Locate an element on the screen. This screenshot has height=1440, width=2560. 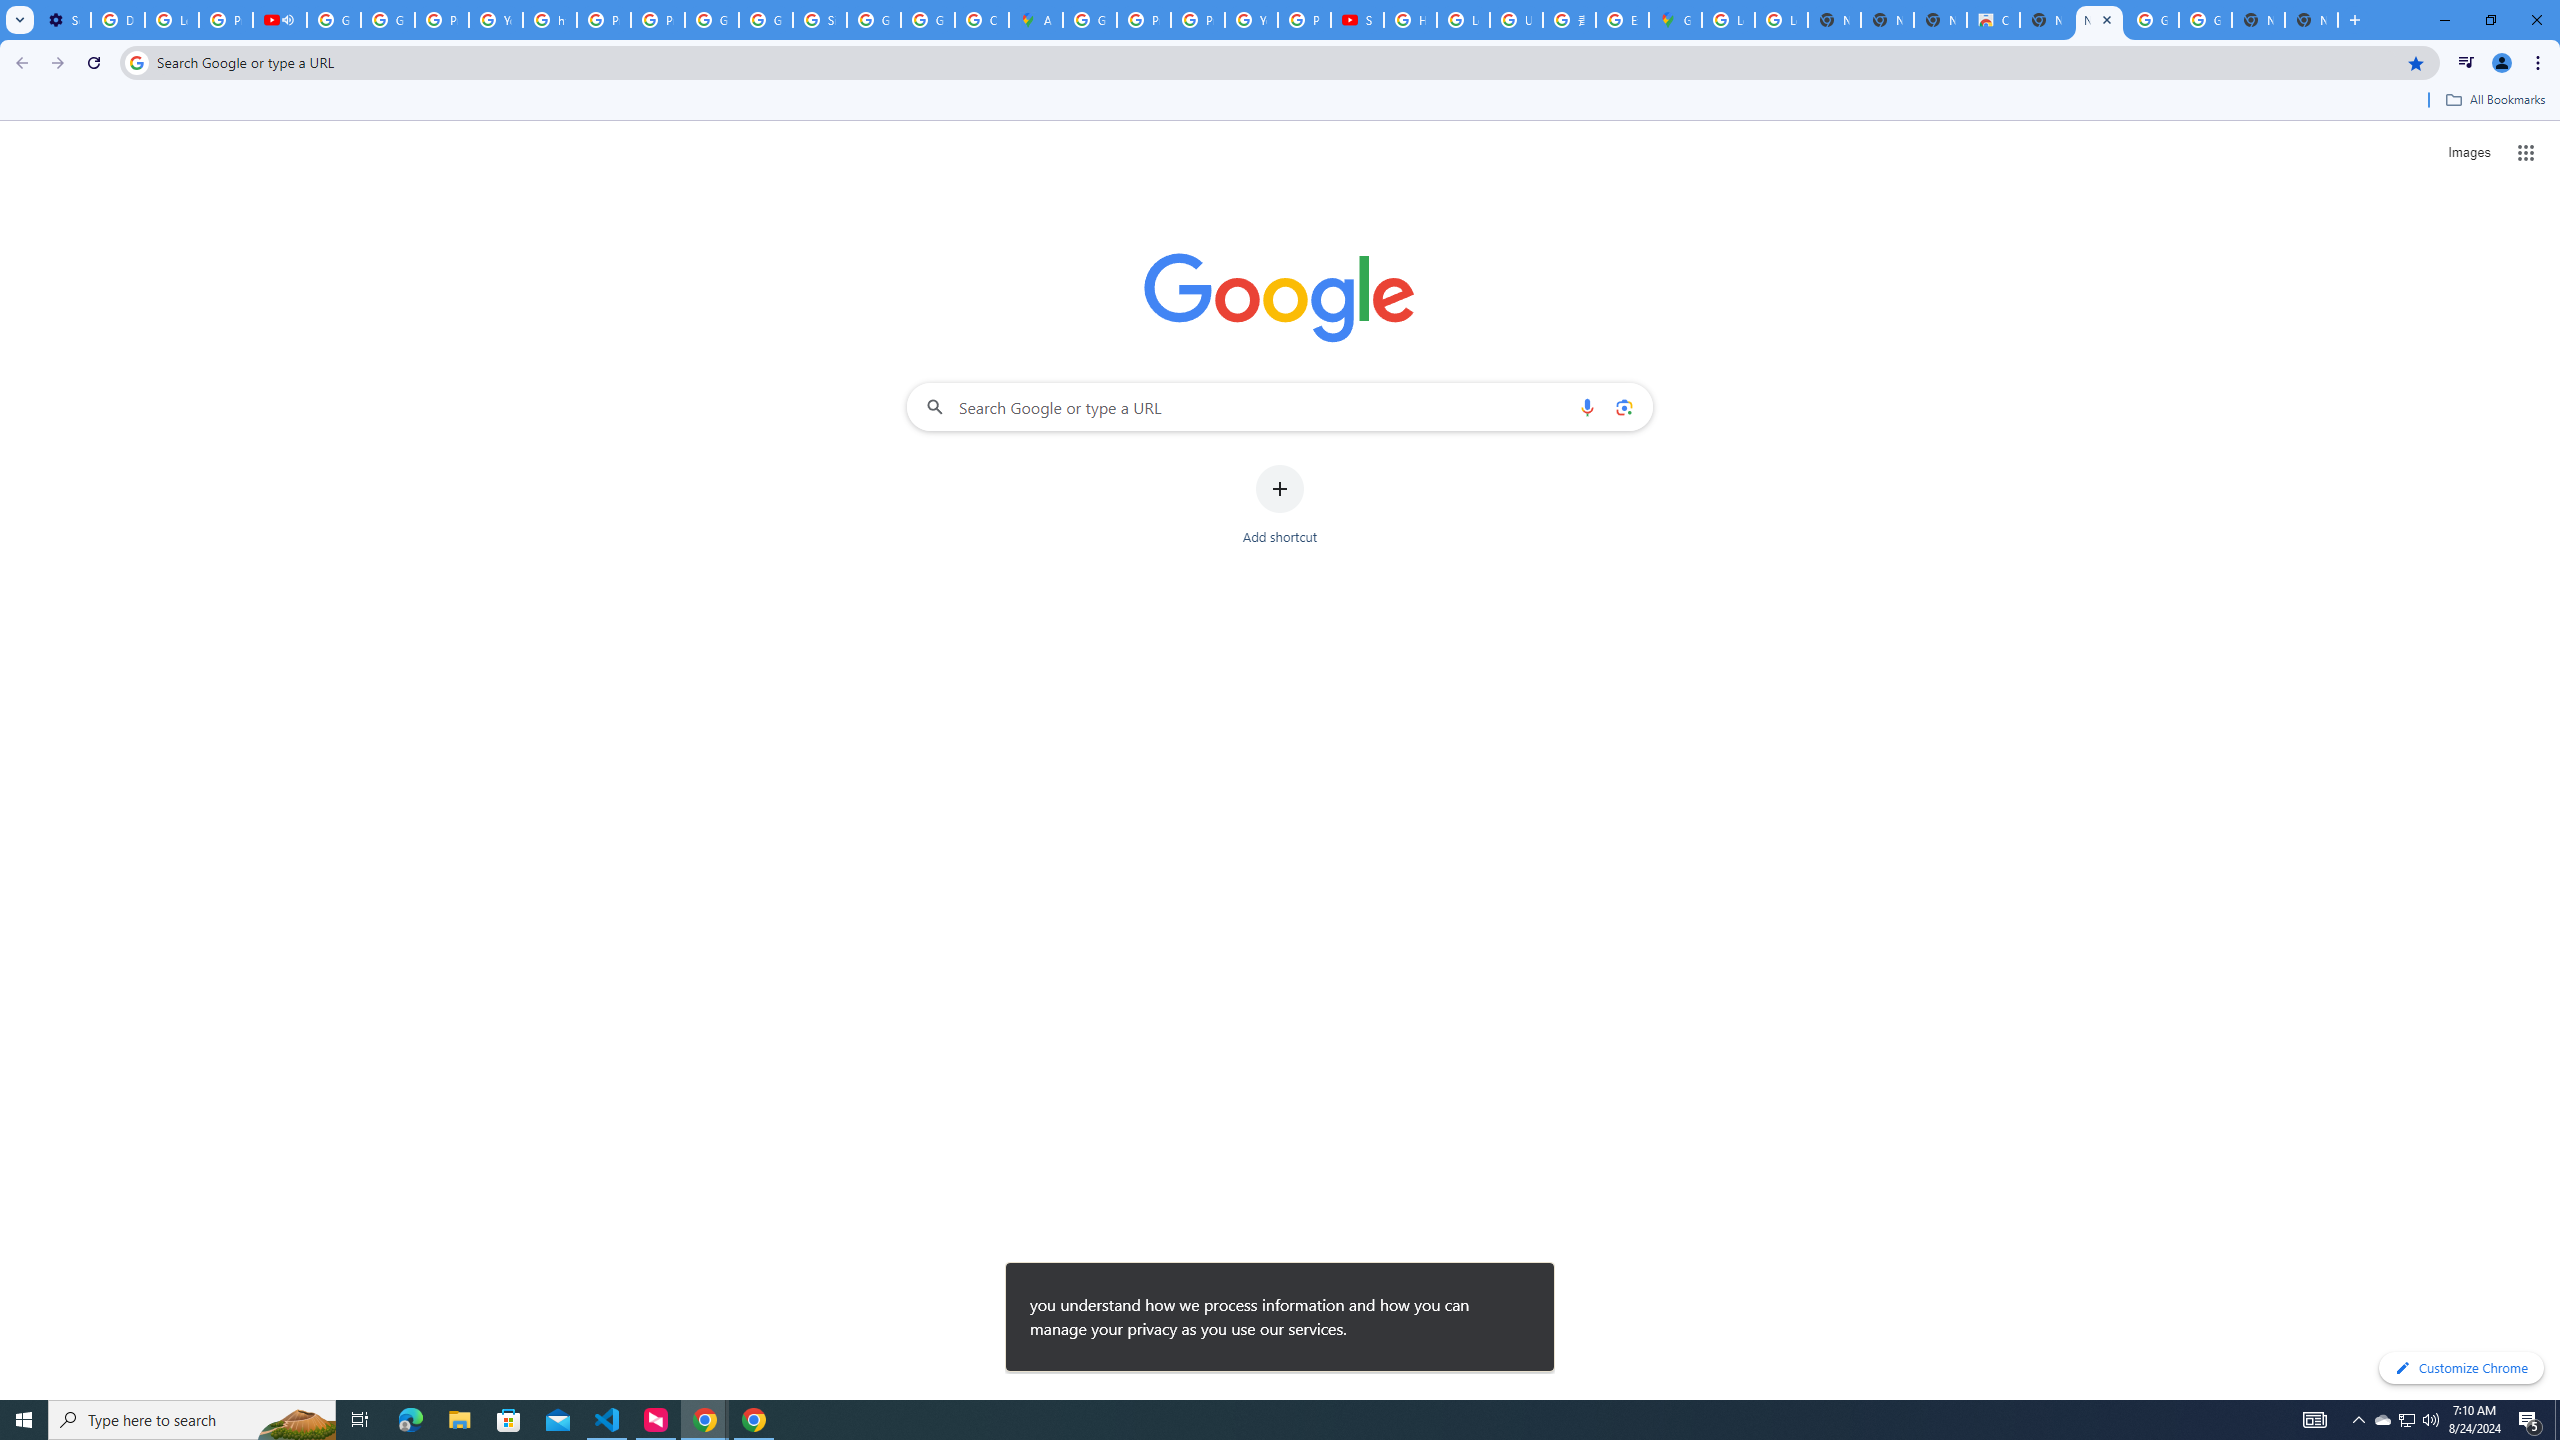
New Tab is located at coordinates (2311, 20).